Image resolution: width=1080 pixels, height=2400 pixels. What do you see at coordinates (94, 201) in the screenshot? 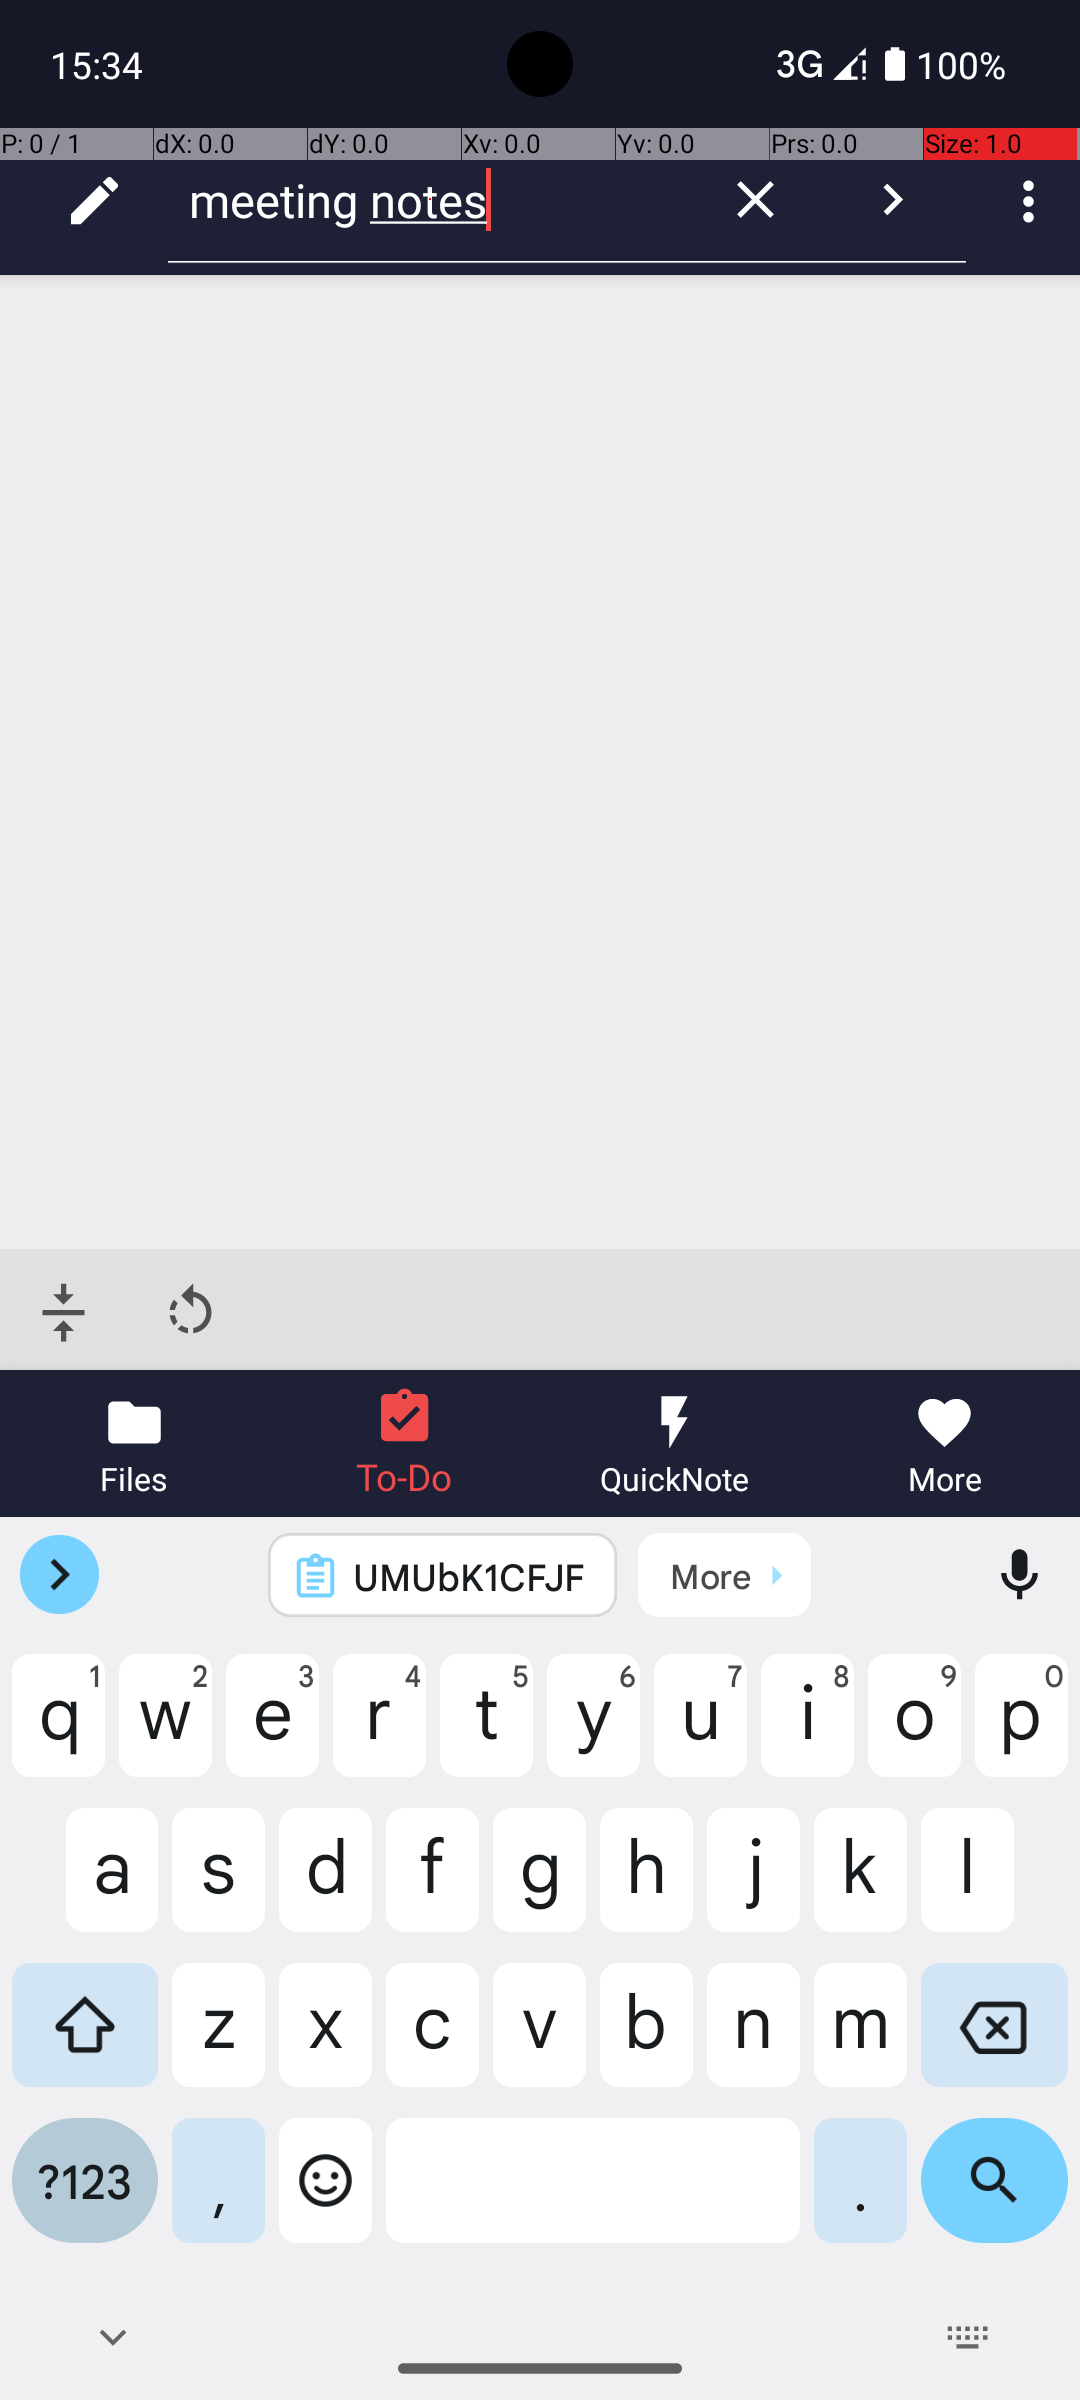
I see `Edit mode` at bounding box center [94, 201].